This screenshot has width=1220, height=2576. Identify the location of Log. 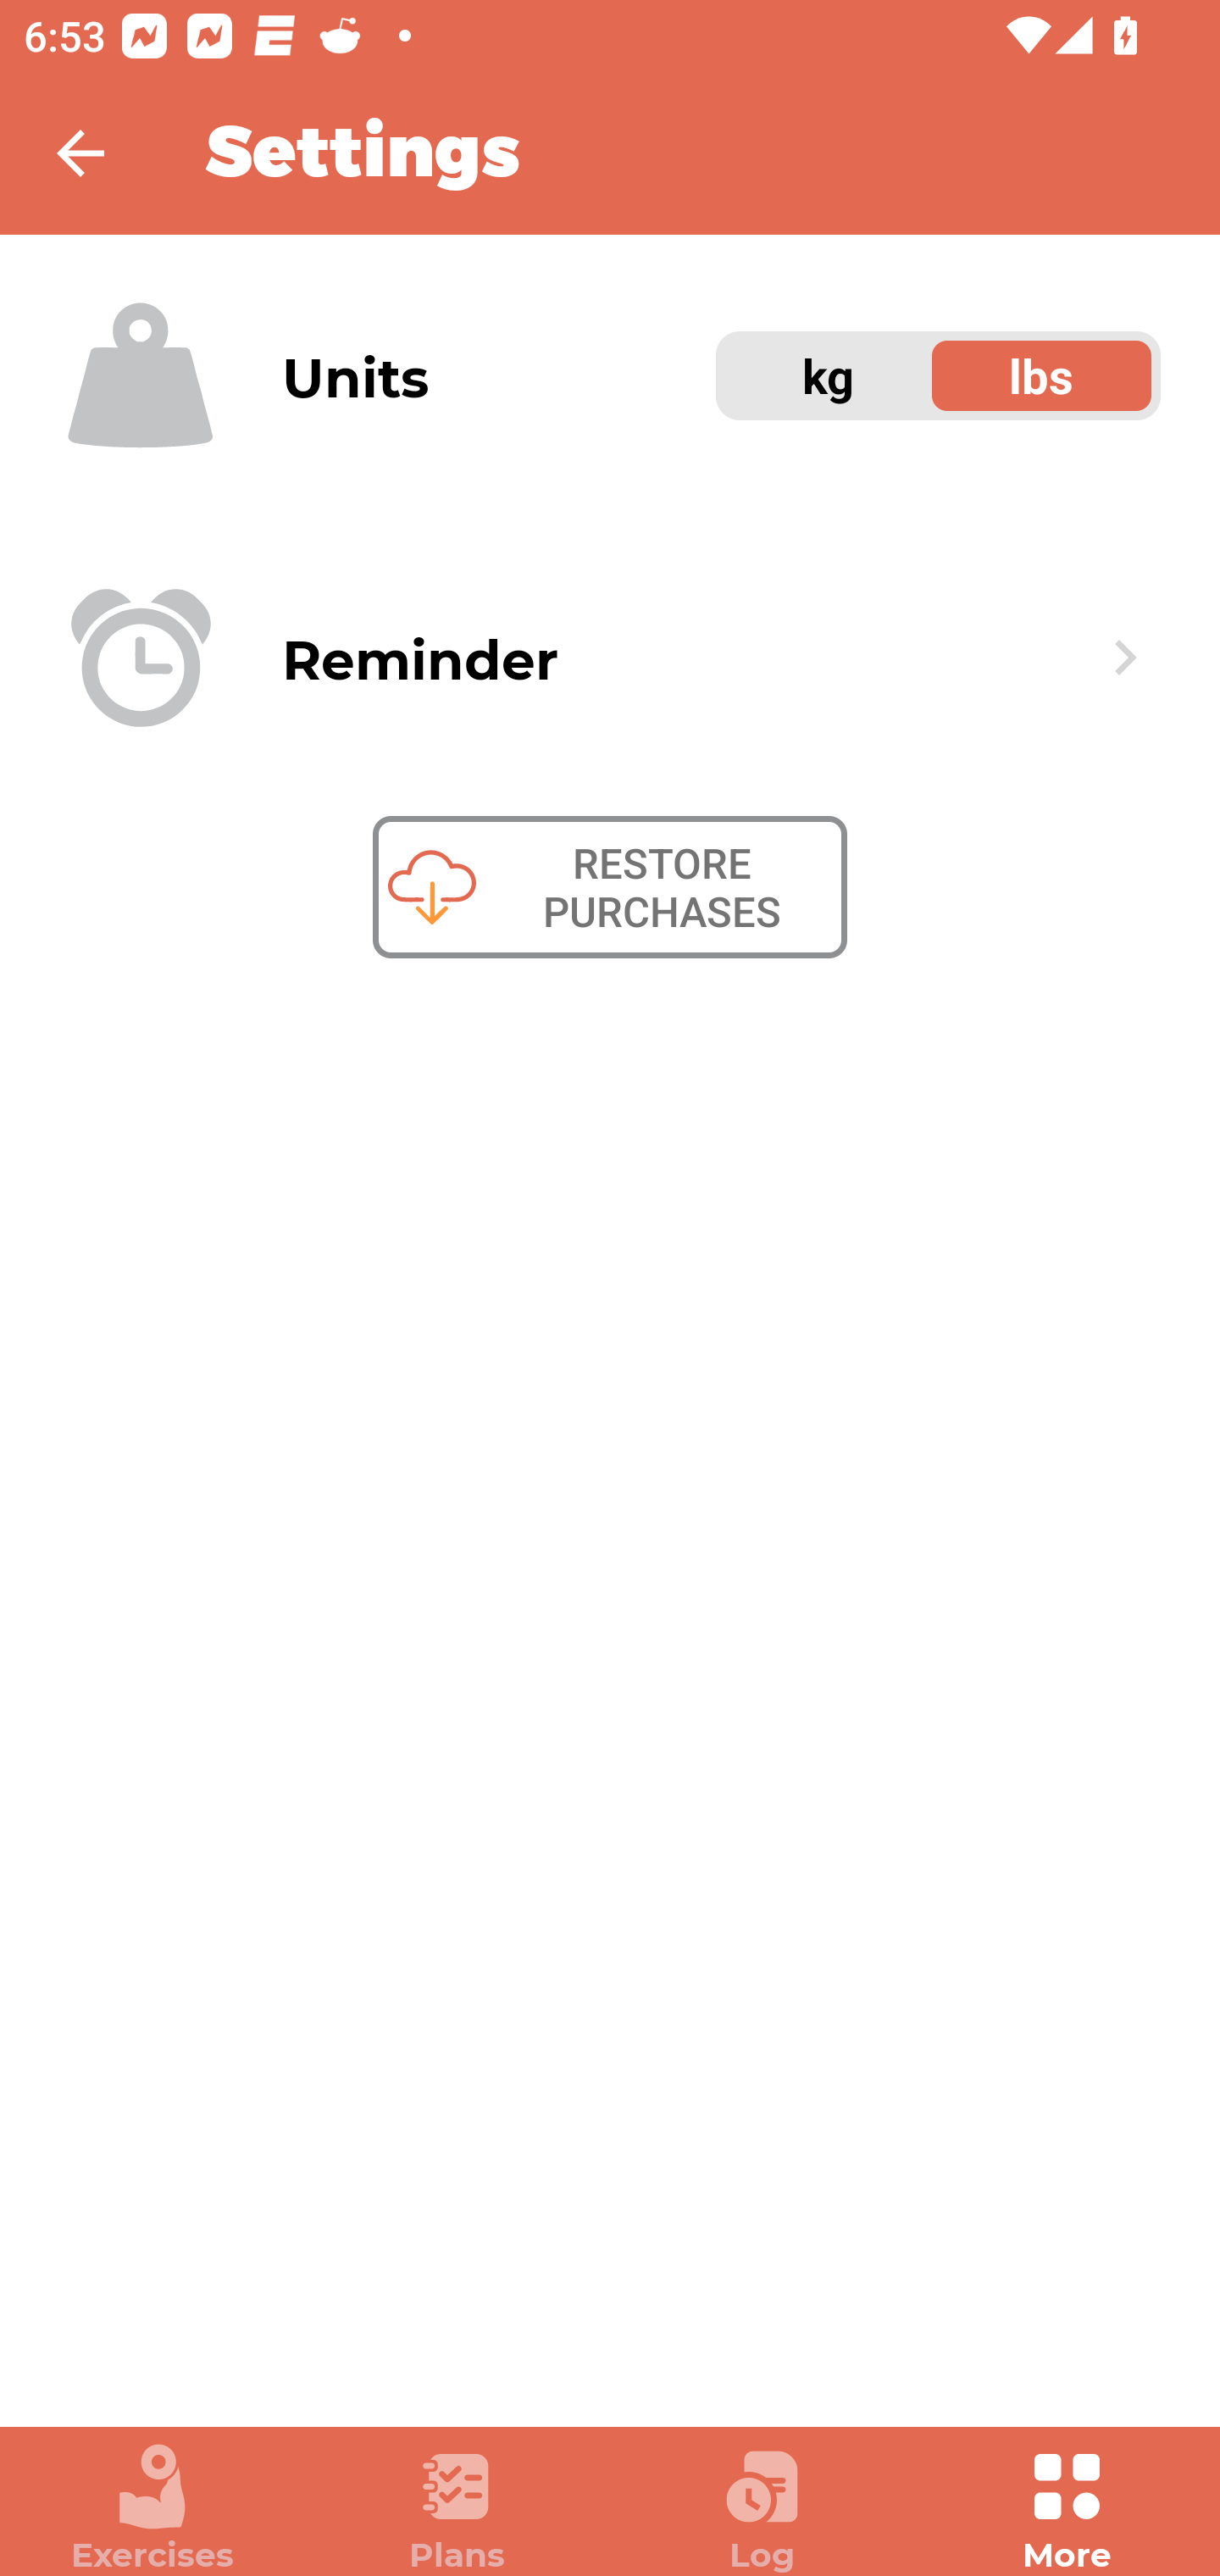
(762, 2508).